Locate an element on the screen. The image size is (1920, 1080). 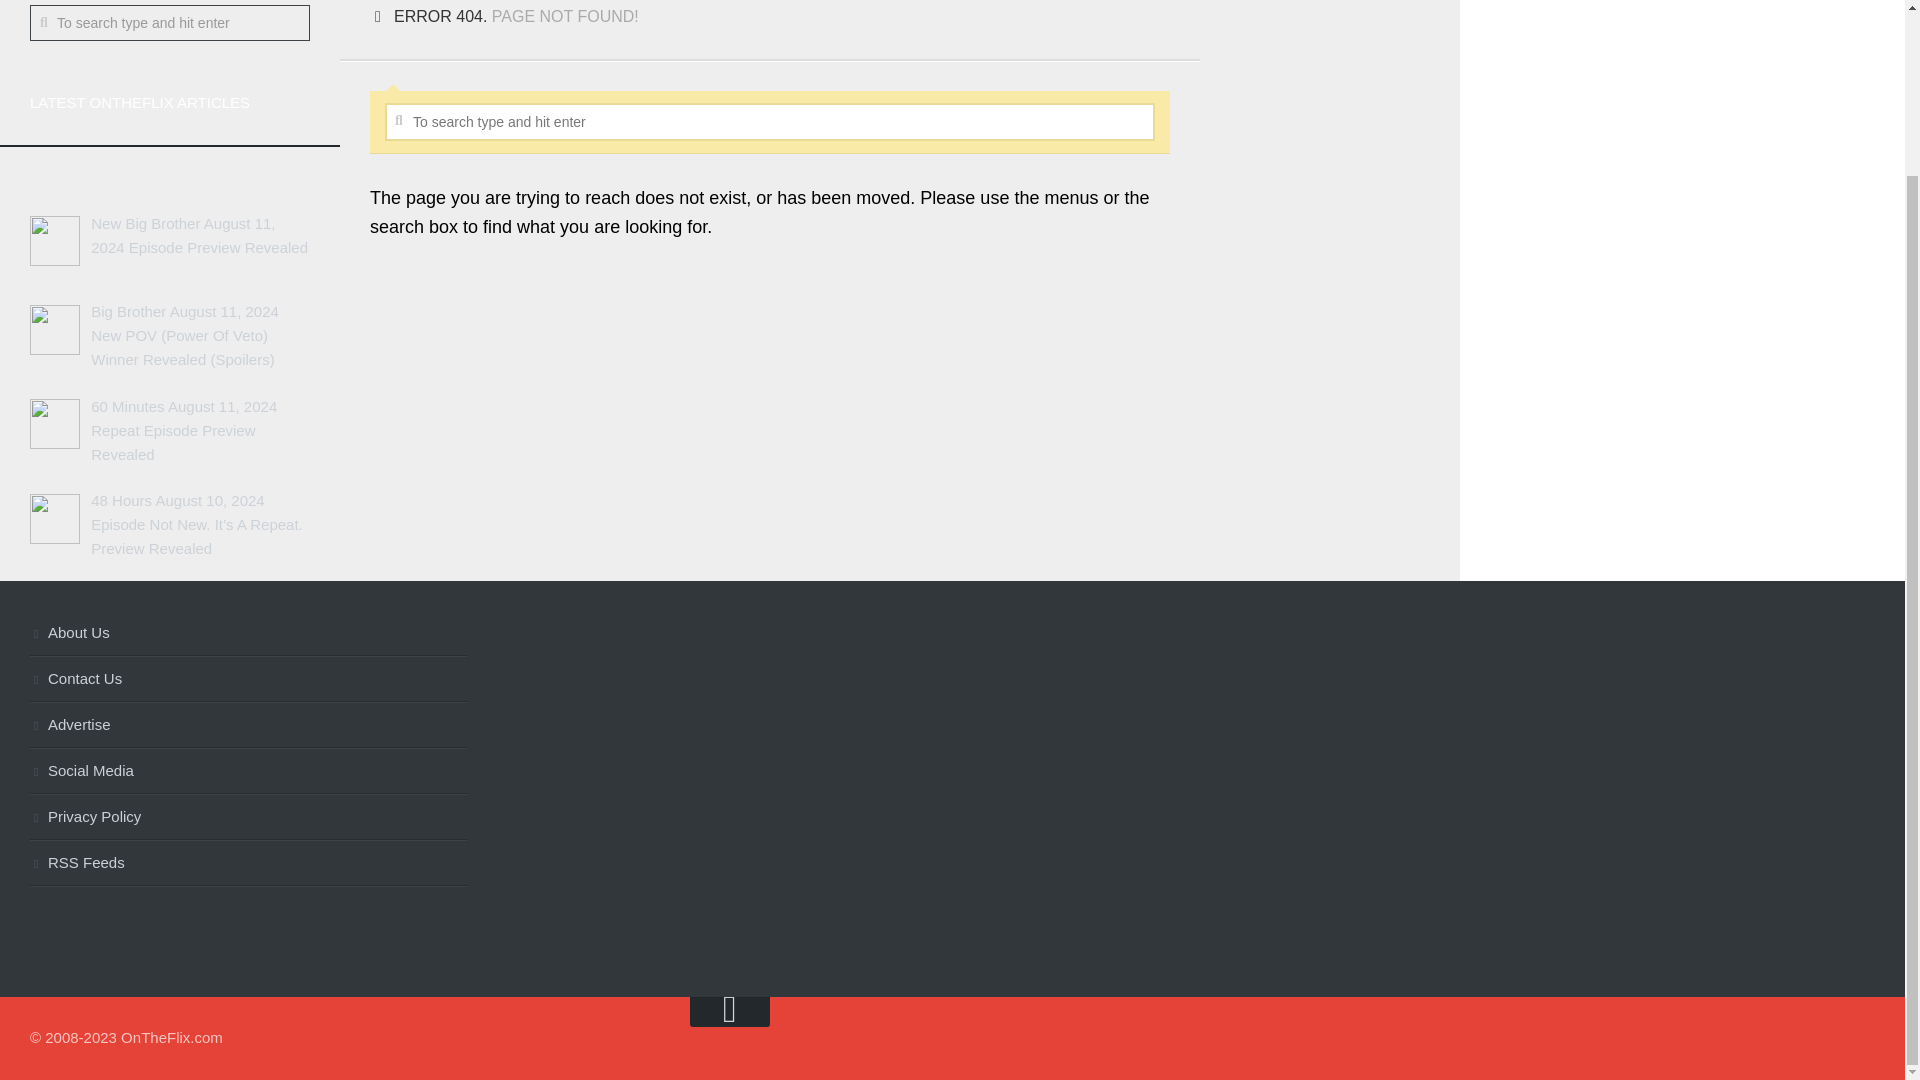
To search type and hit enter is located at coordinates (170, 23).